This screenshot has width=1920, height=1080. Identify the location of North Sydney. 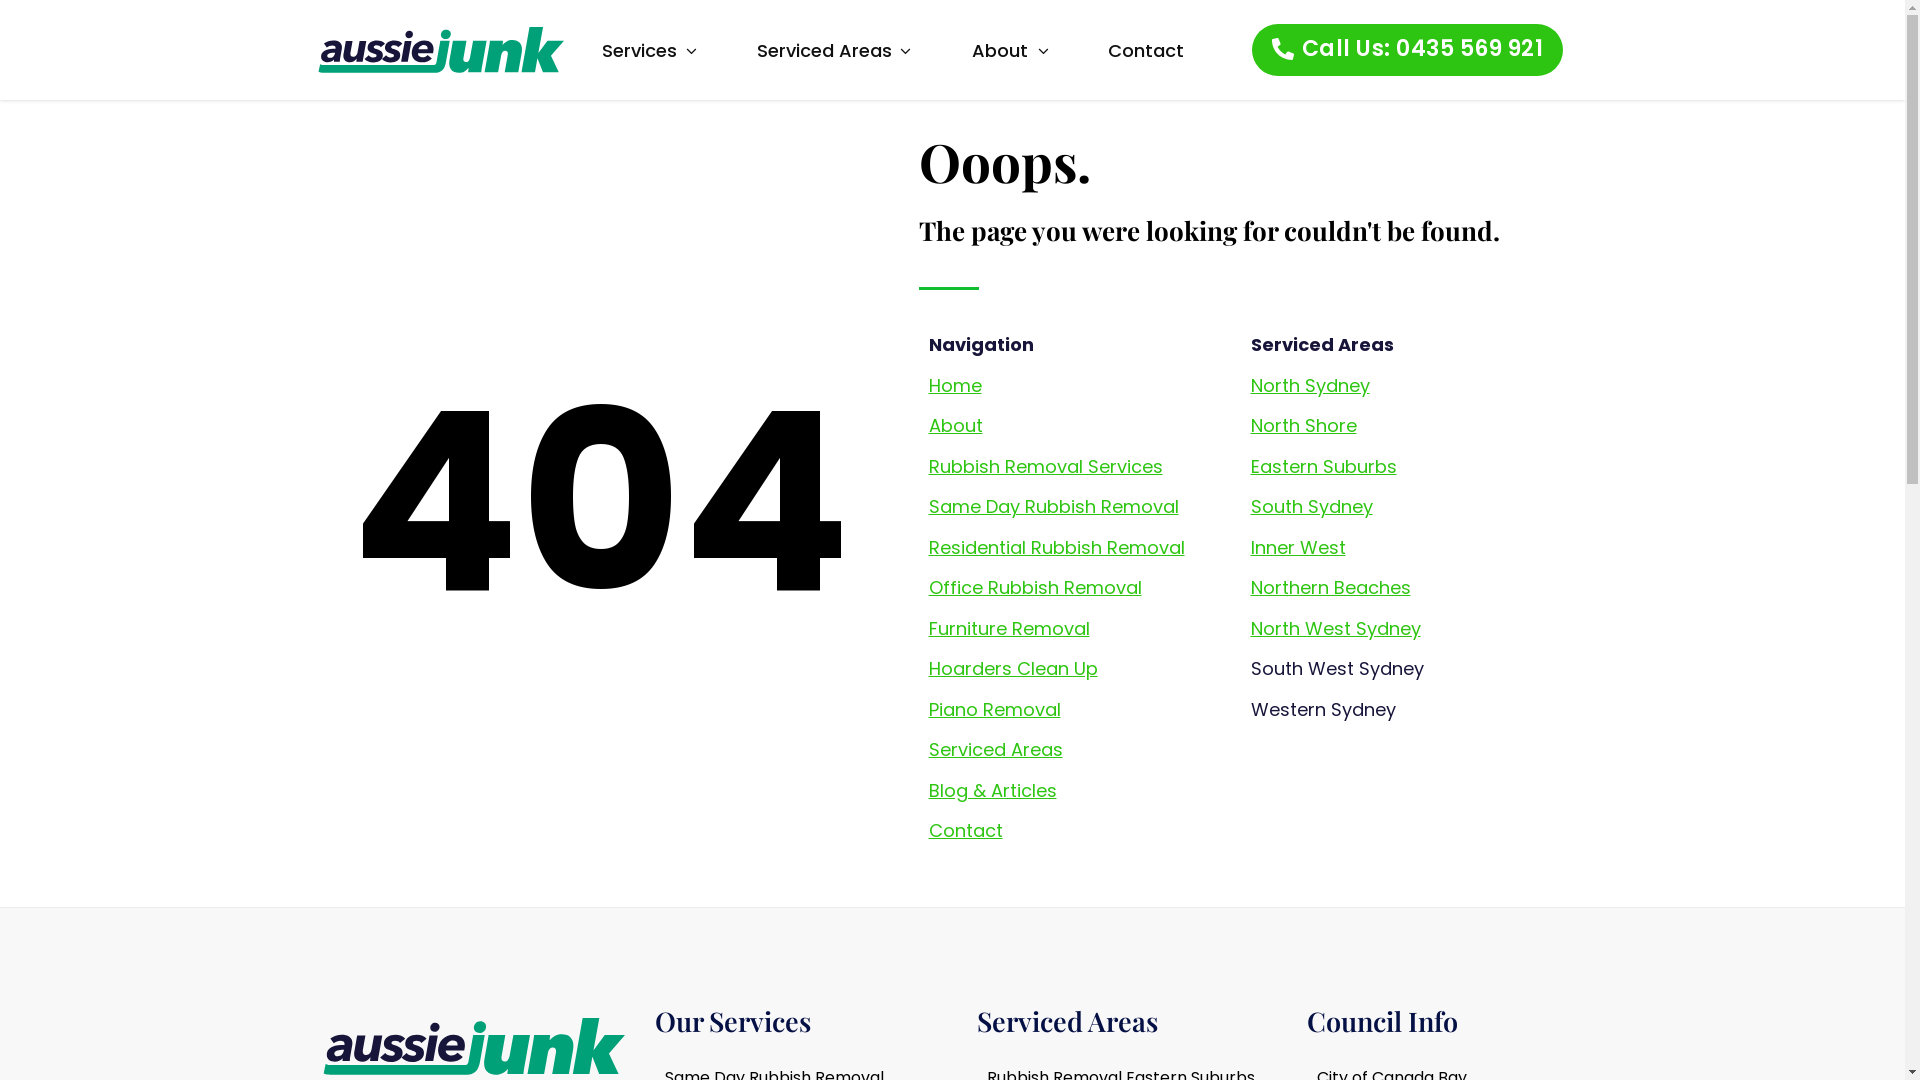
(1310, 386).